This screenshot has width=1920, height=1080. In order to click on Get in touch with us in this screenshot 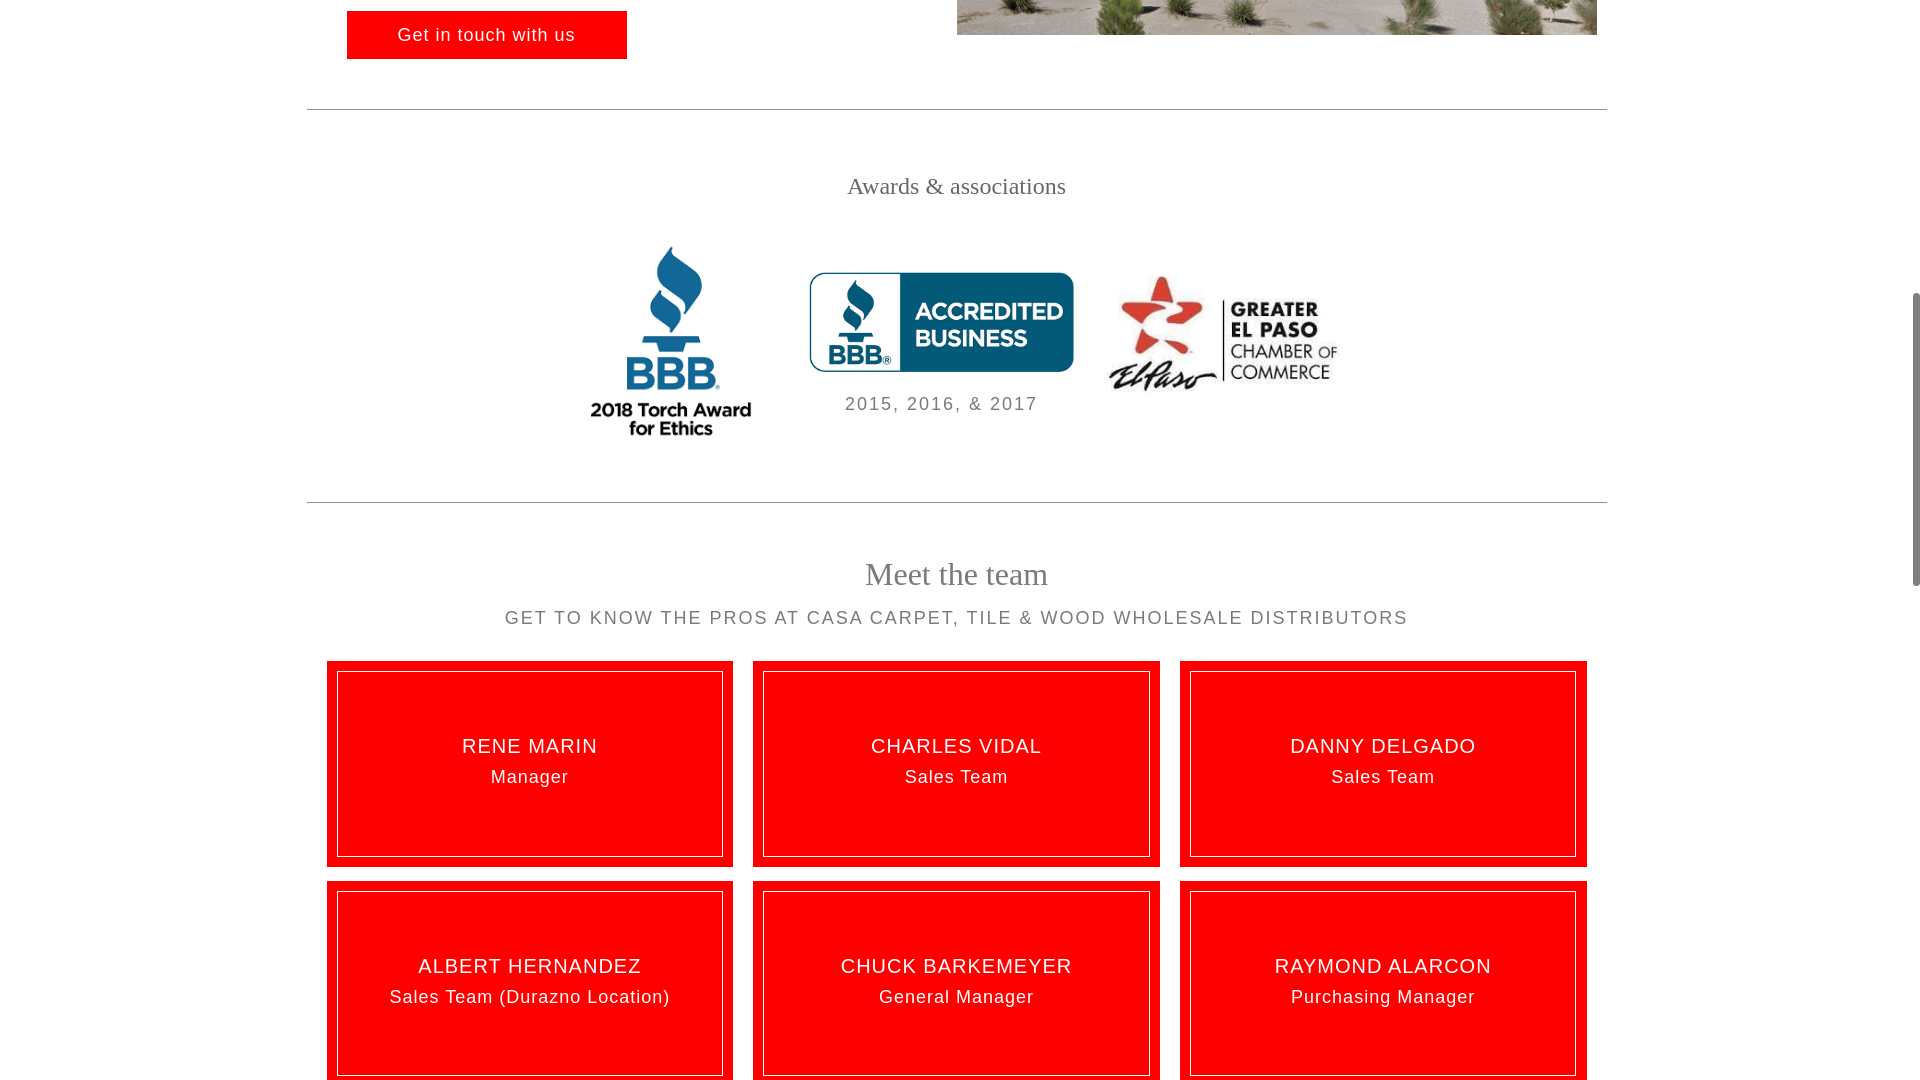, I will do `click(485, 34)`.